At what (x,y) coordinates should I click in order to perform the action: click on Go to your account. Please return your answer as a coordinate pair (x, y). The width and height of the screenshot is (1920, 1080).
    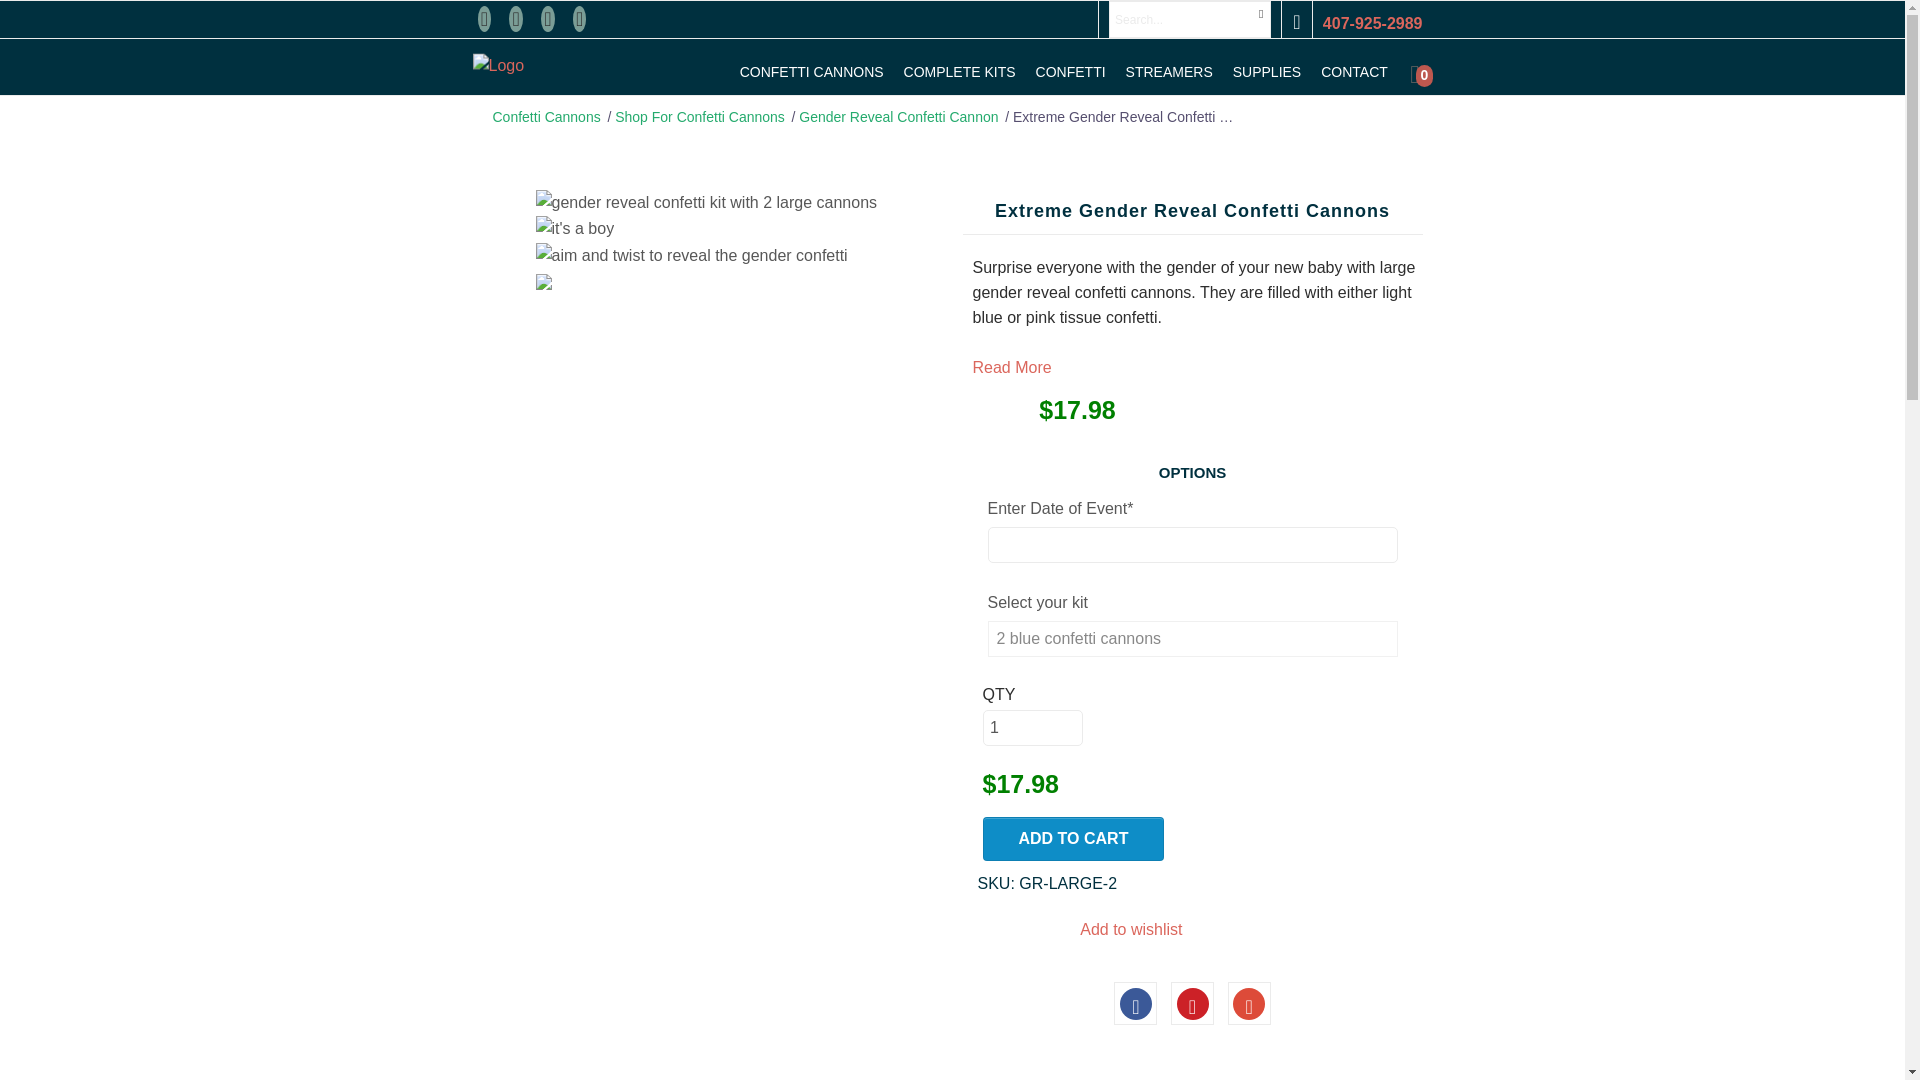
    Looking at the image, I should click on (1296, 22).